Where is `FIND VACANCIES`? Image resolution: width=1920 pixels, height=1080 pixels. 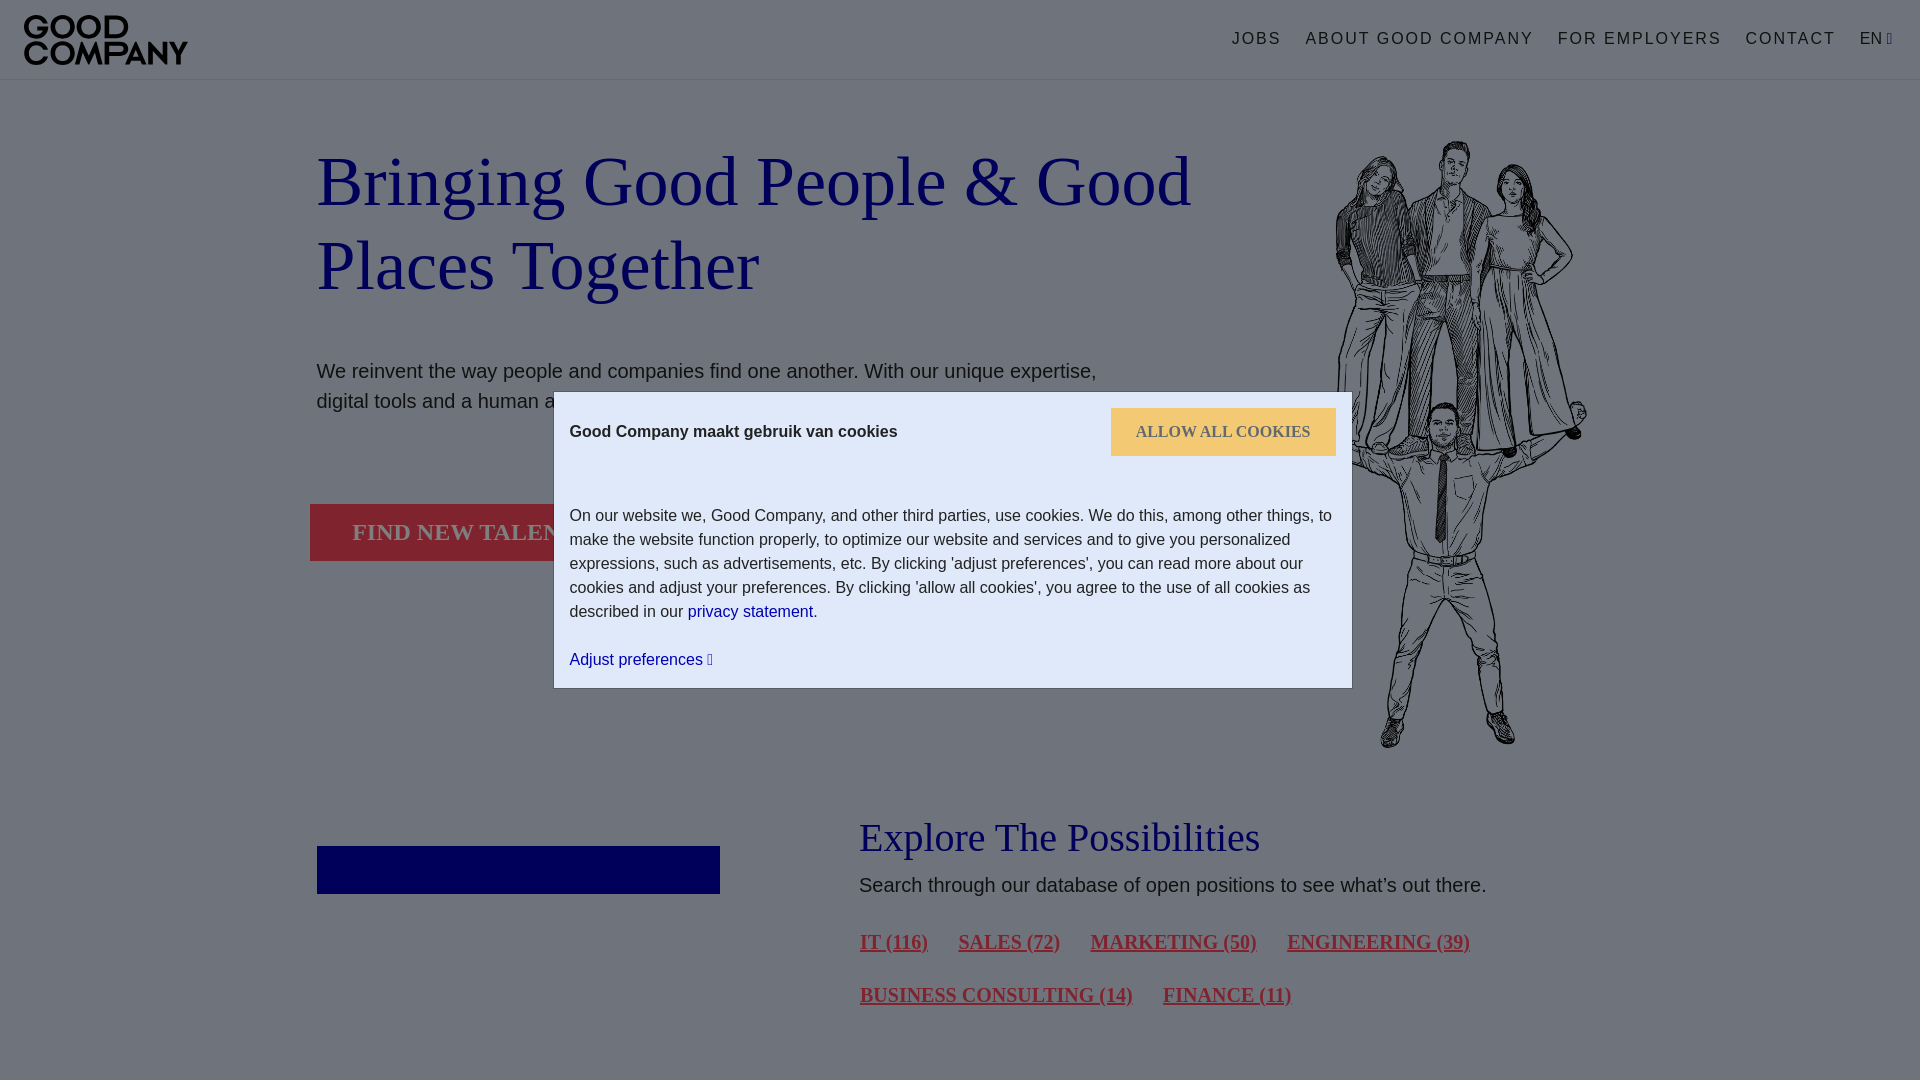
FIND VACANCIES is located at coordinates (790, 532).